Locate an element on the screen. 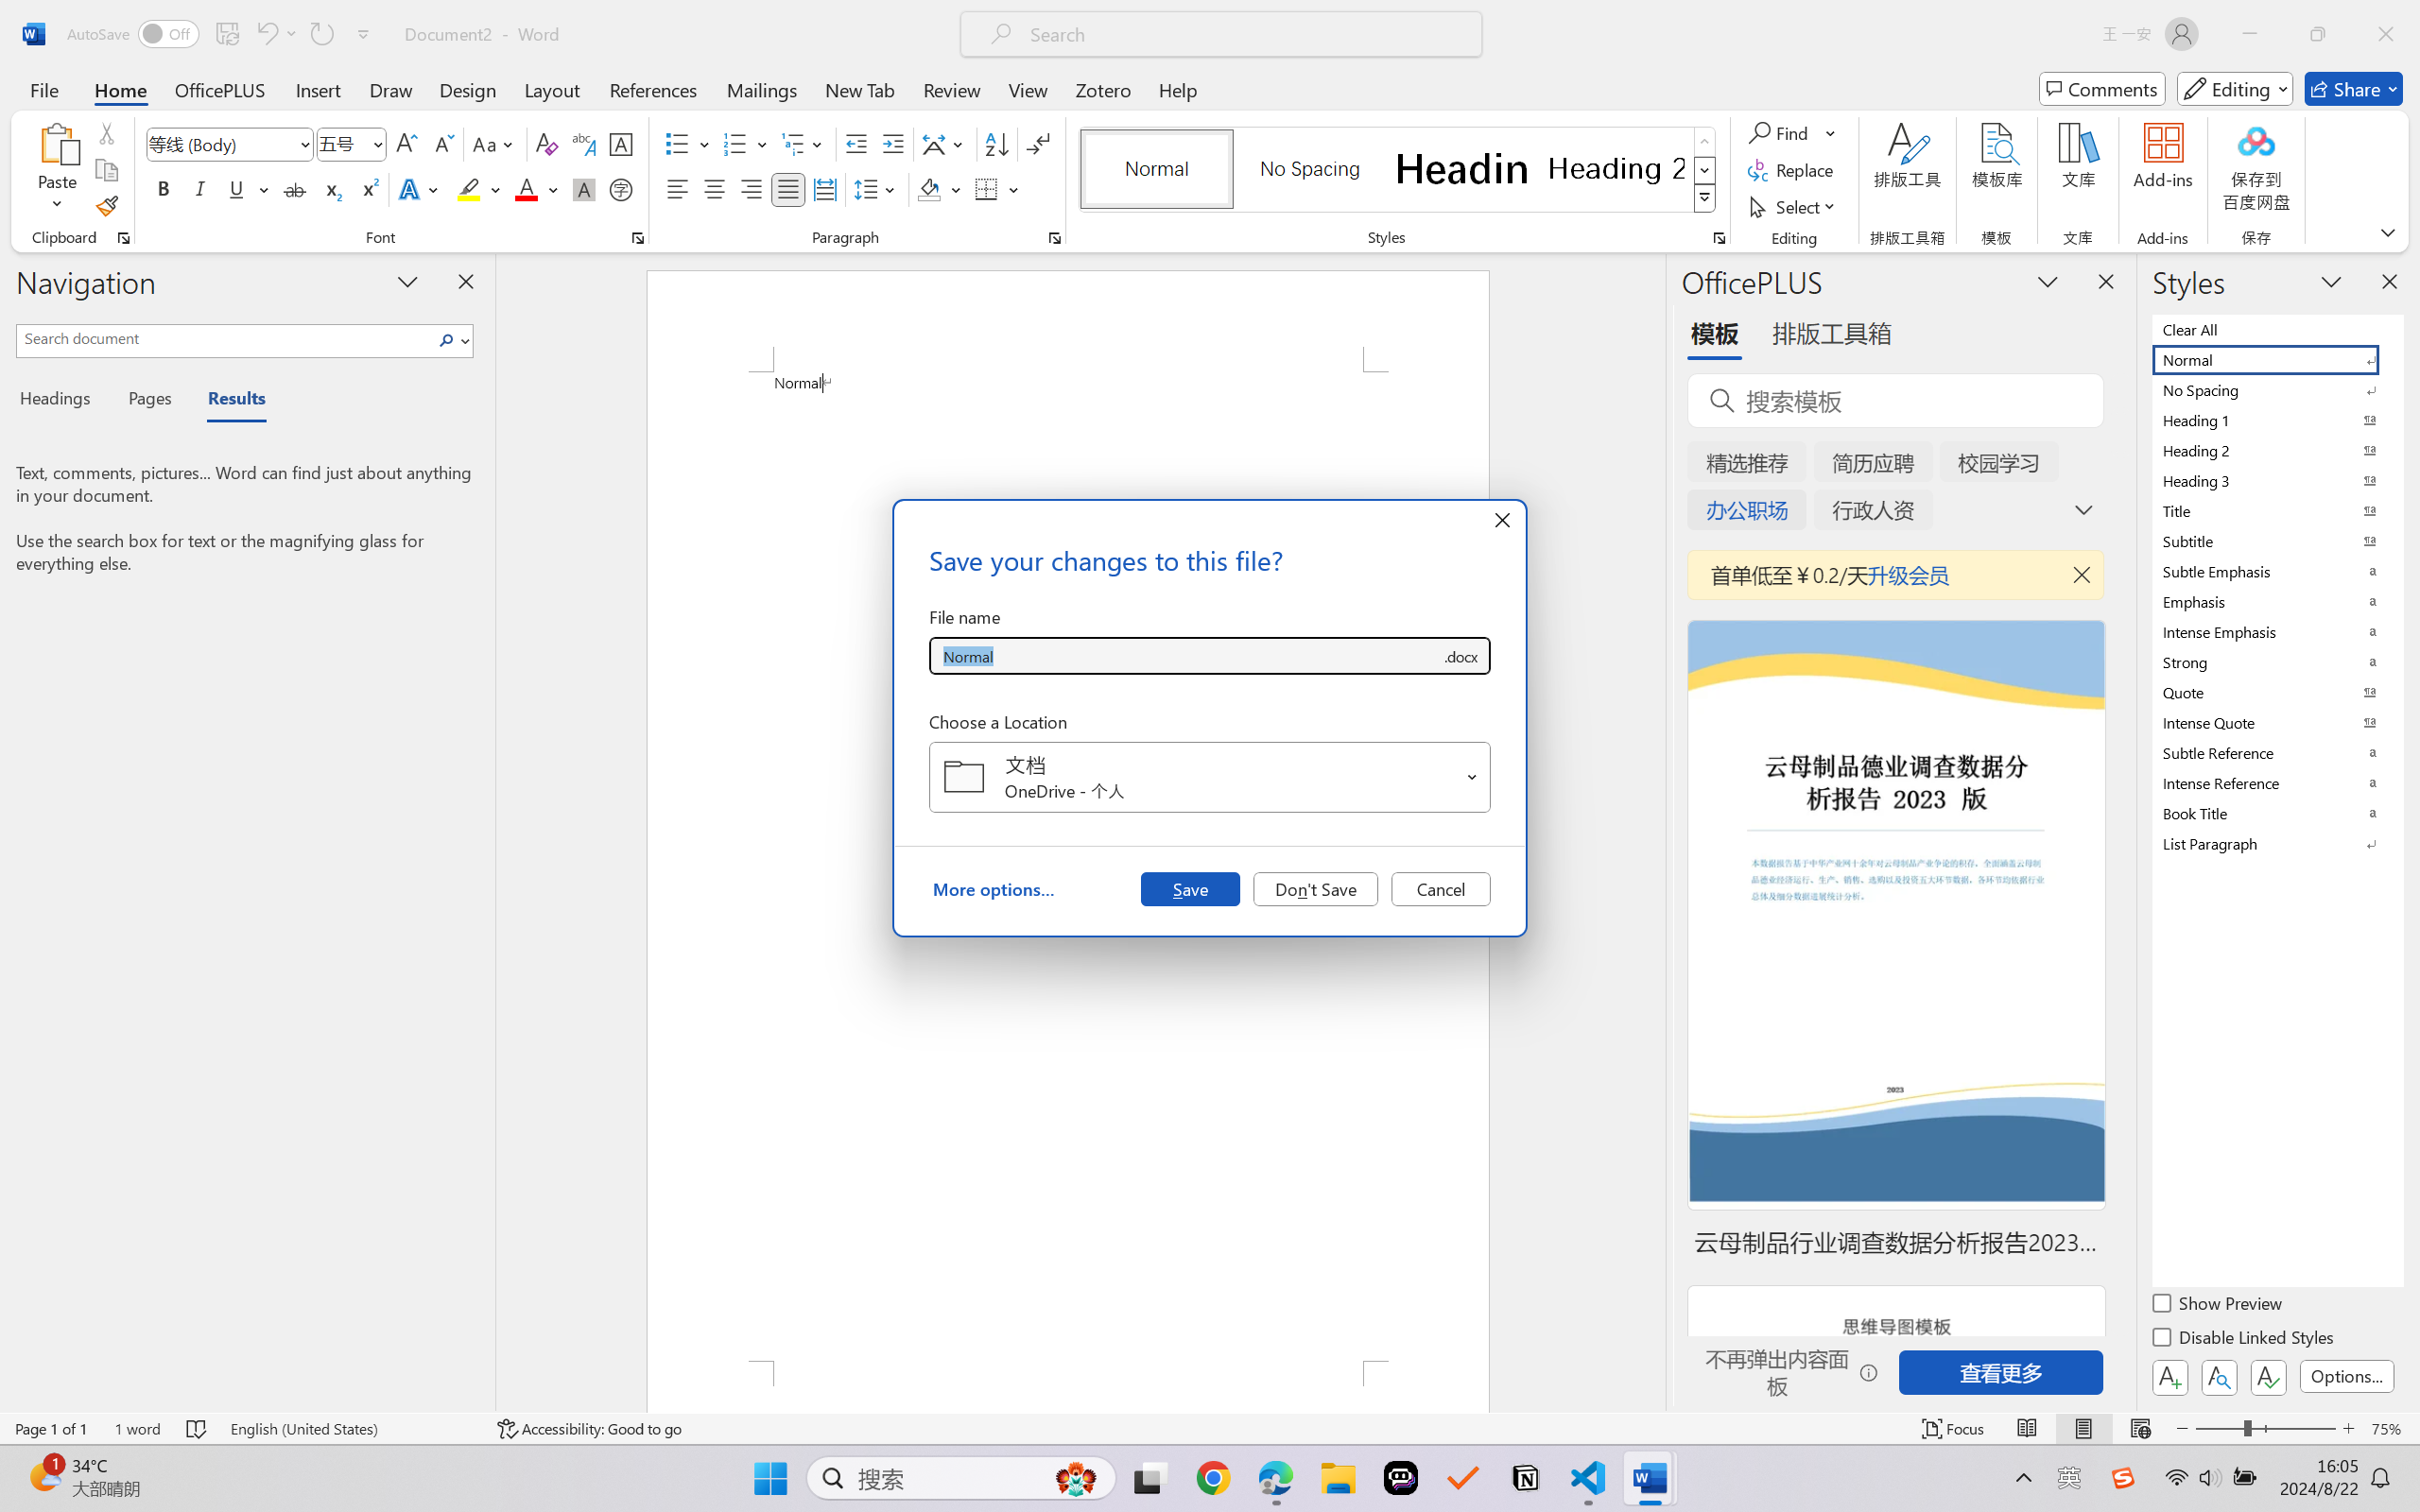 The height and width of the screenshot is (1512, 2420). Italic is located at coordinates (200, 189).